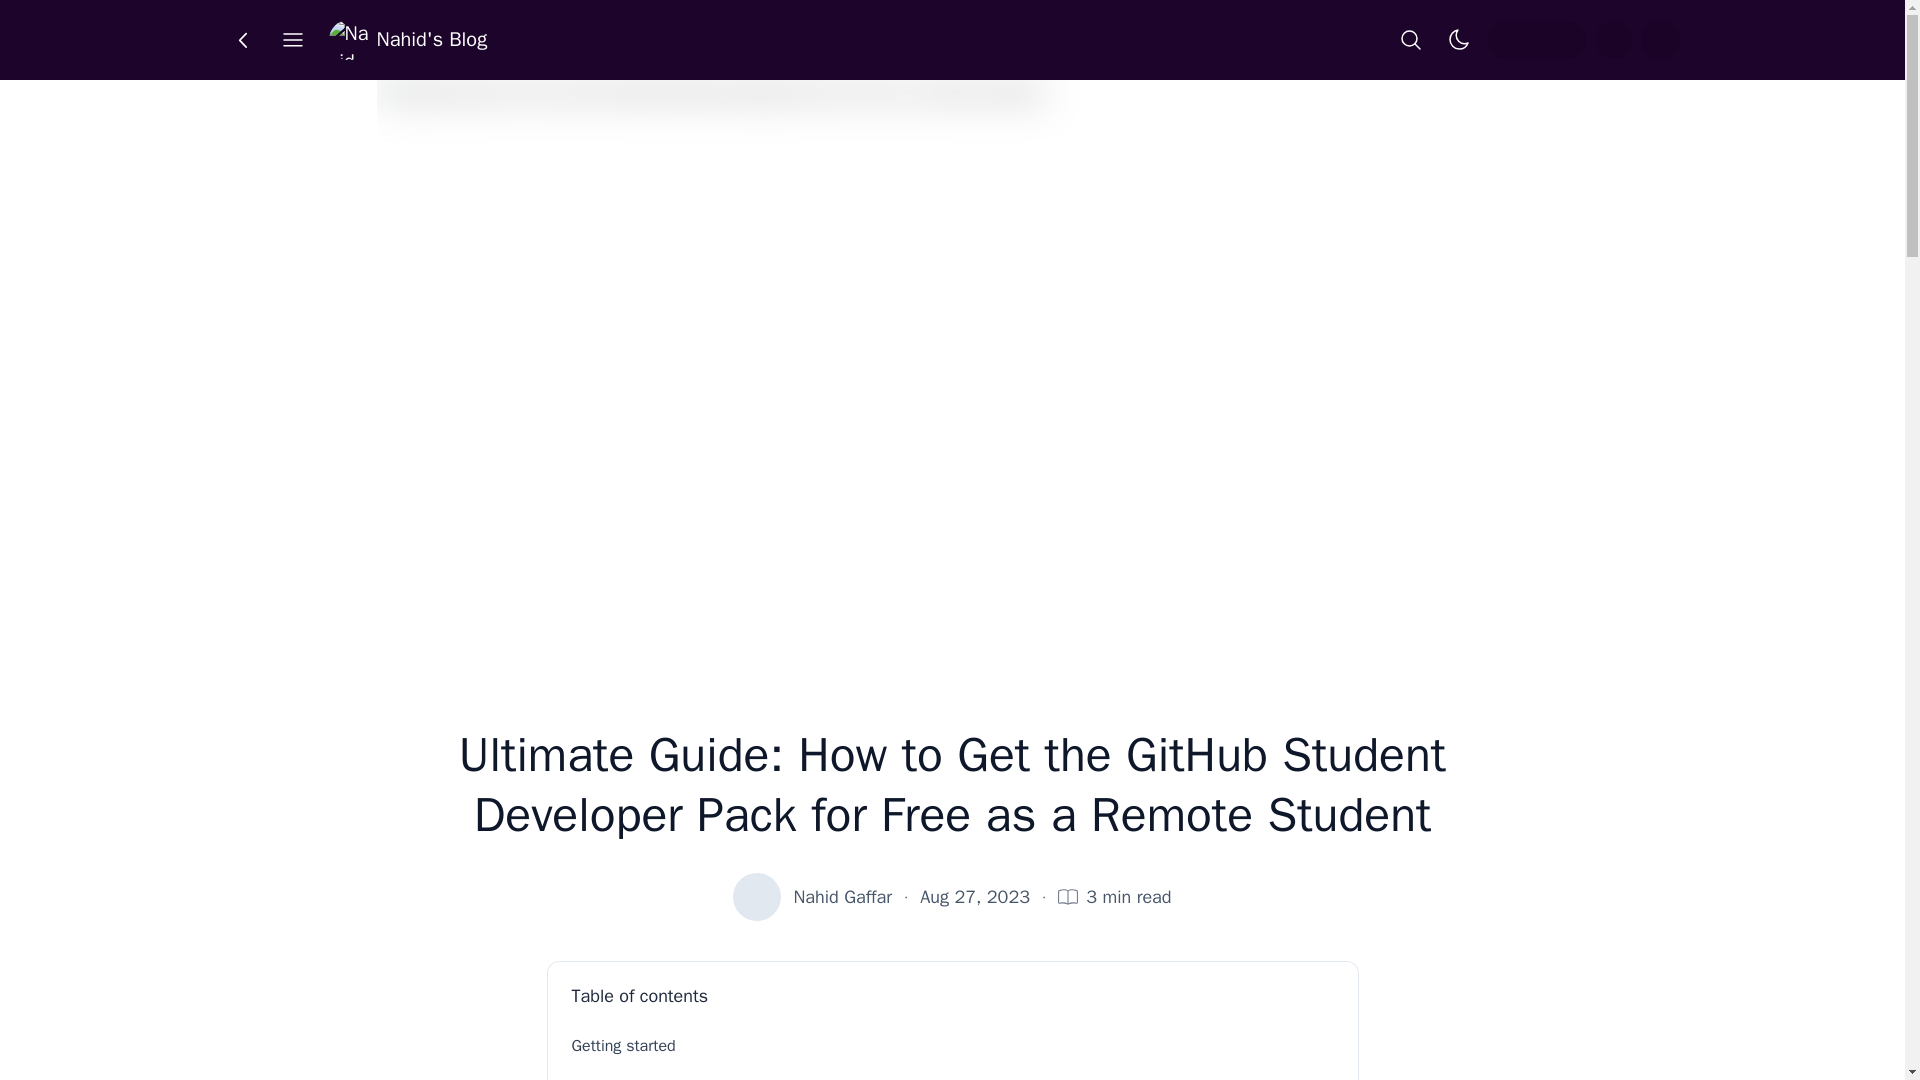  Describe the element at coordinates (408, 40) in the screenshot. I see `Nahid's Blog` at that location.